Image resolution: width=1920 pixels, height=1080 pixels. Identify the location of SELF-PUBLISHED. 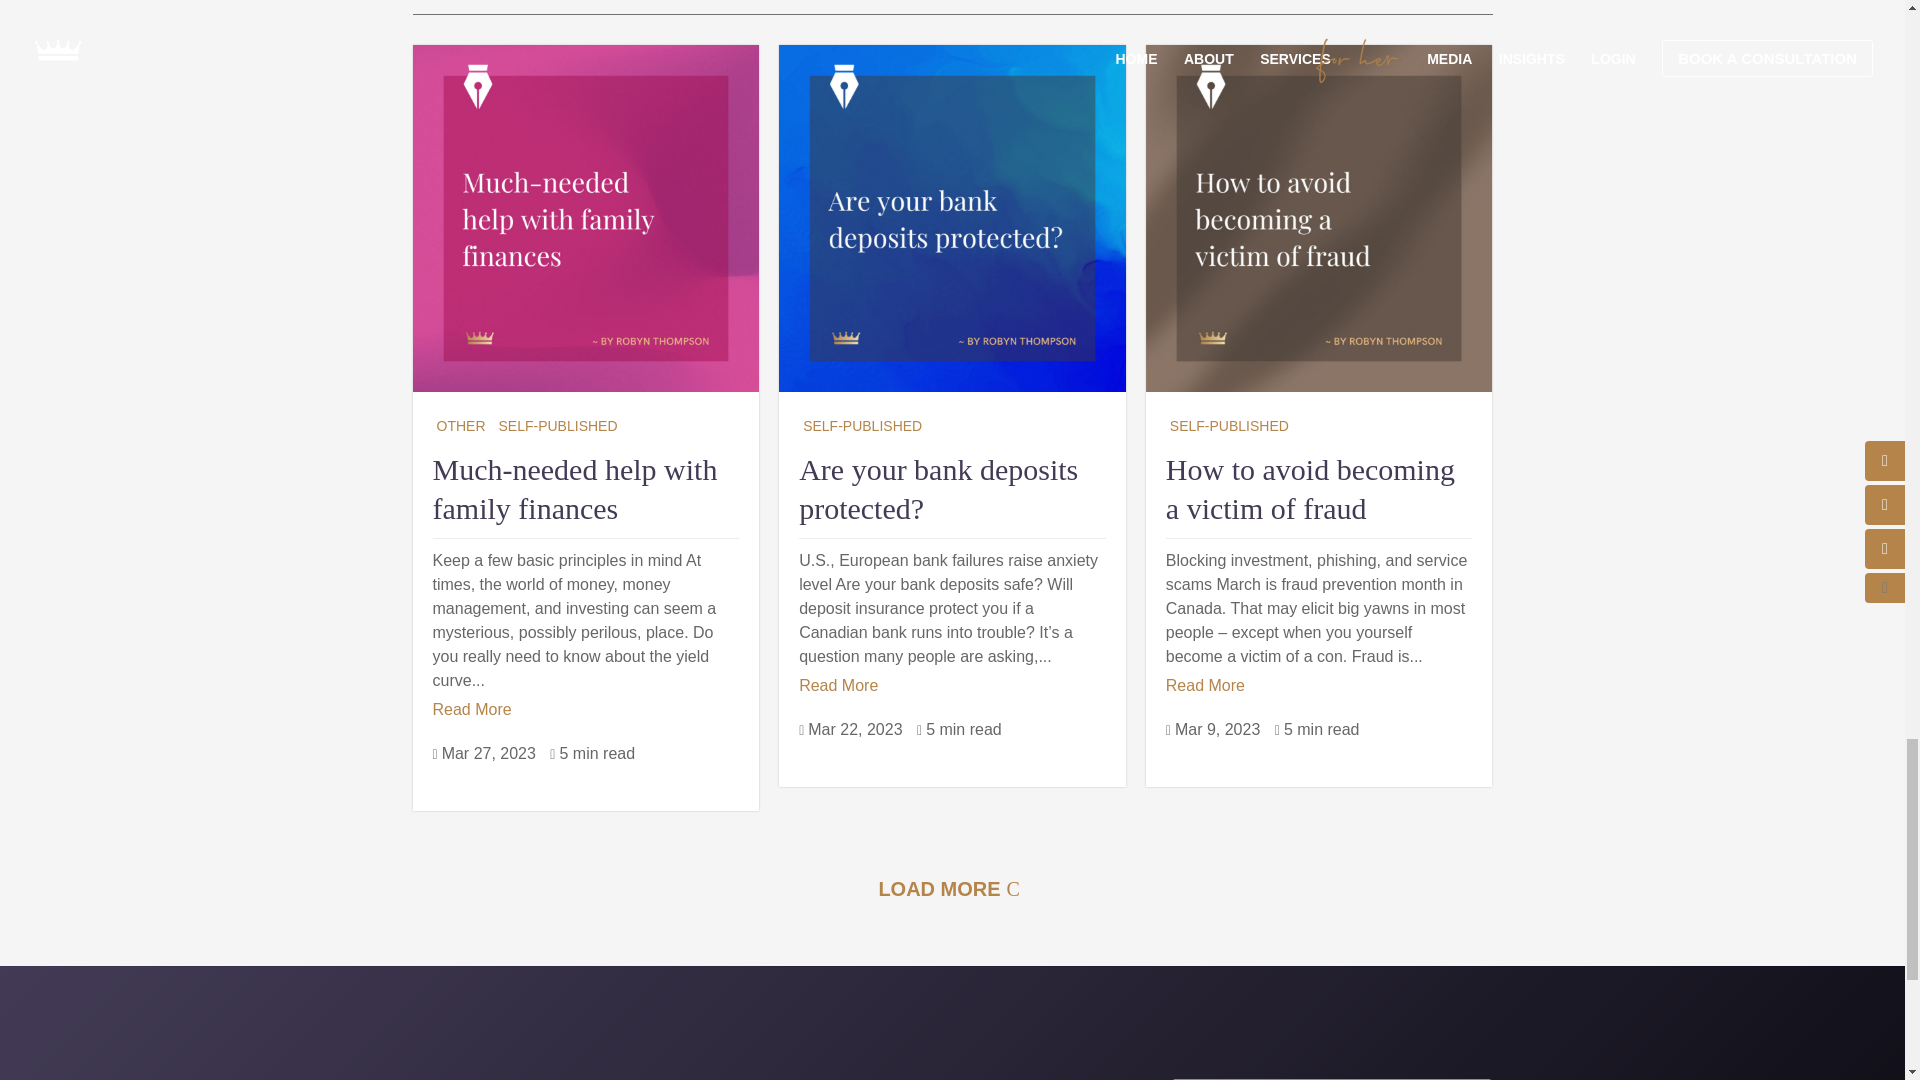
(862, 425).